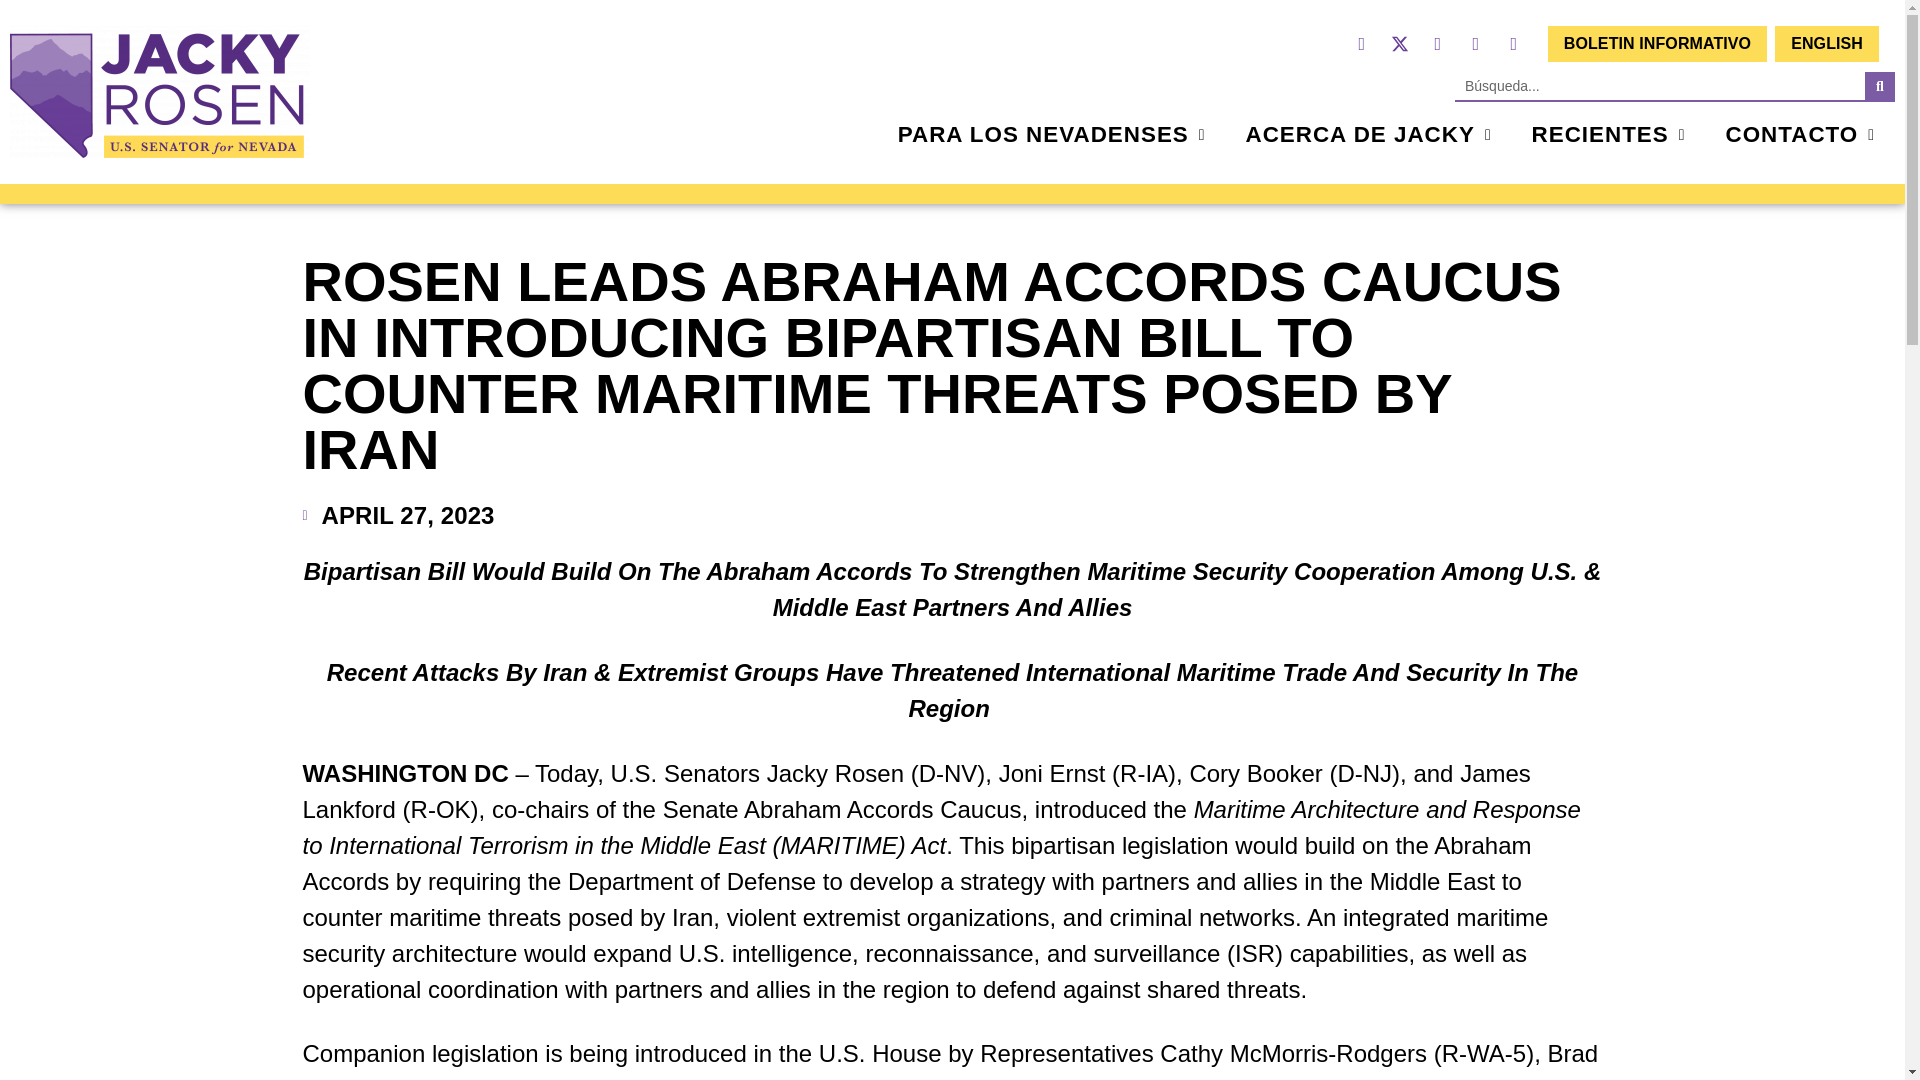  What do you see at coordinates (1609, 134) in the screenshot?
I see `RECIENTES` at bounding box center [1609, 134].